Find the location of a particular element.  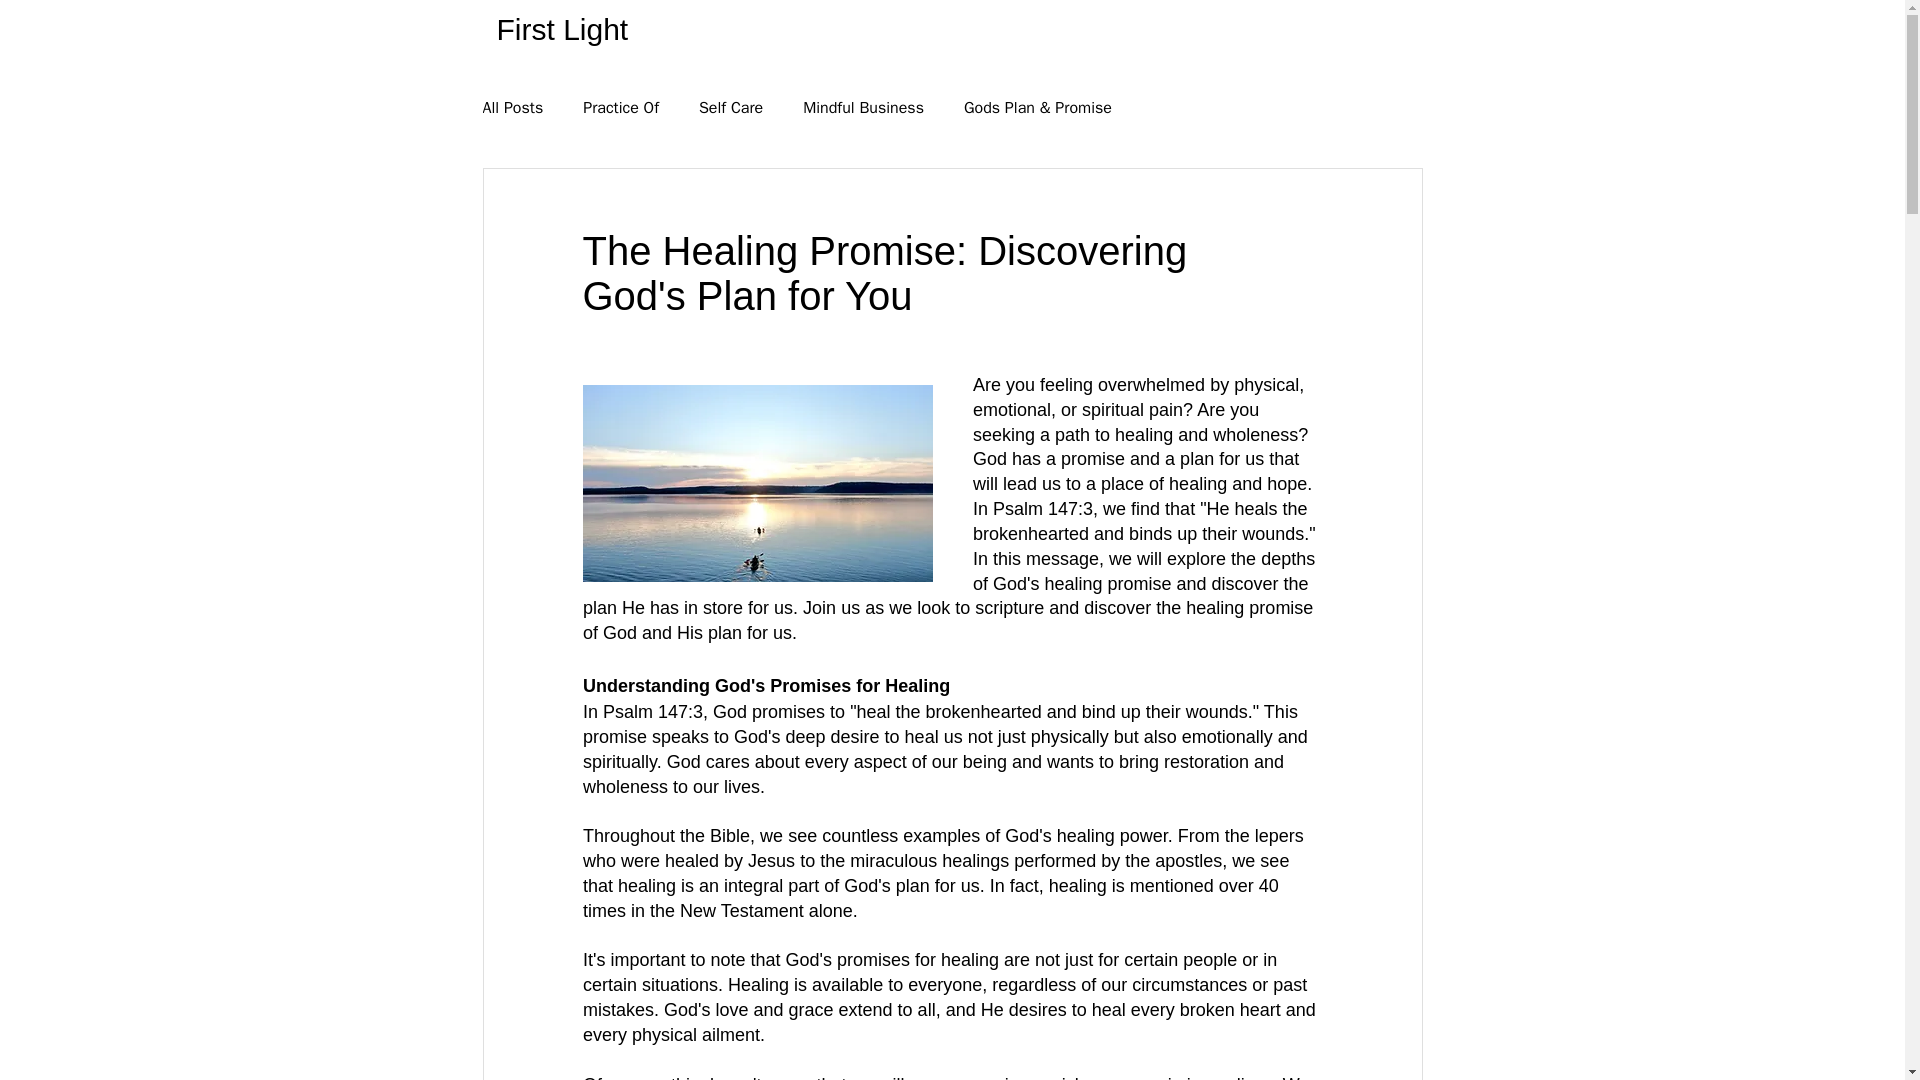

Mindful Business is located at coordinates (862, 108).